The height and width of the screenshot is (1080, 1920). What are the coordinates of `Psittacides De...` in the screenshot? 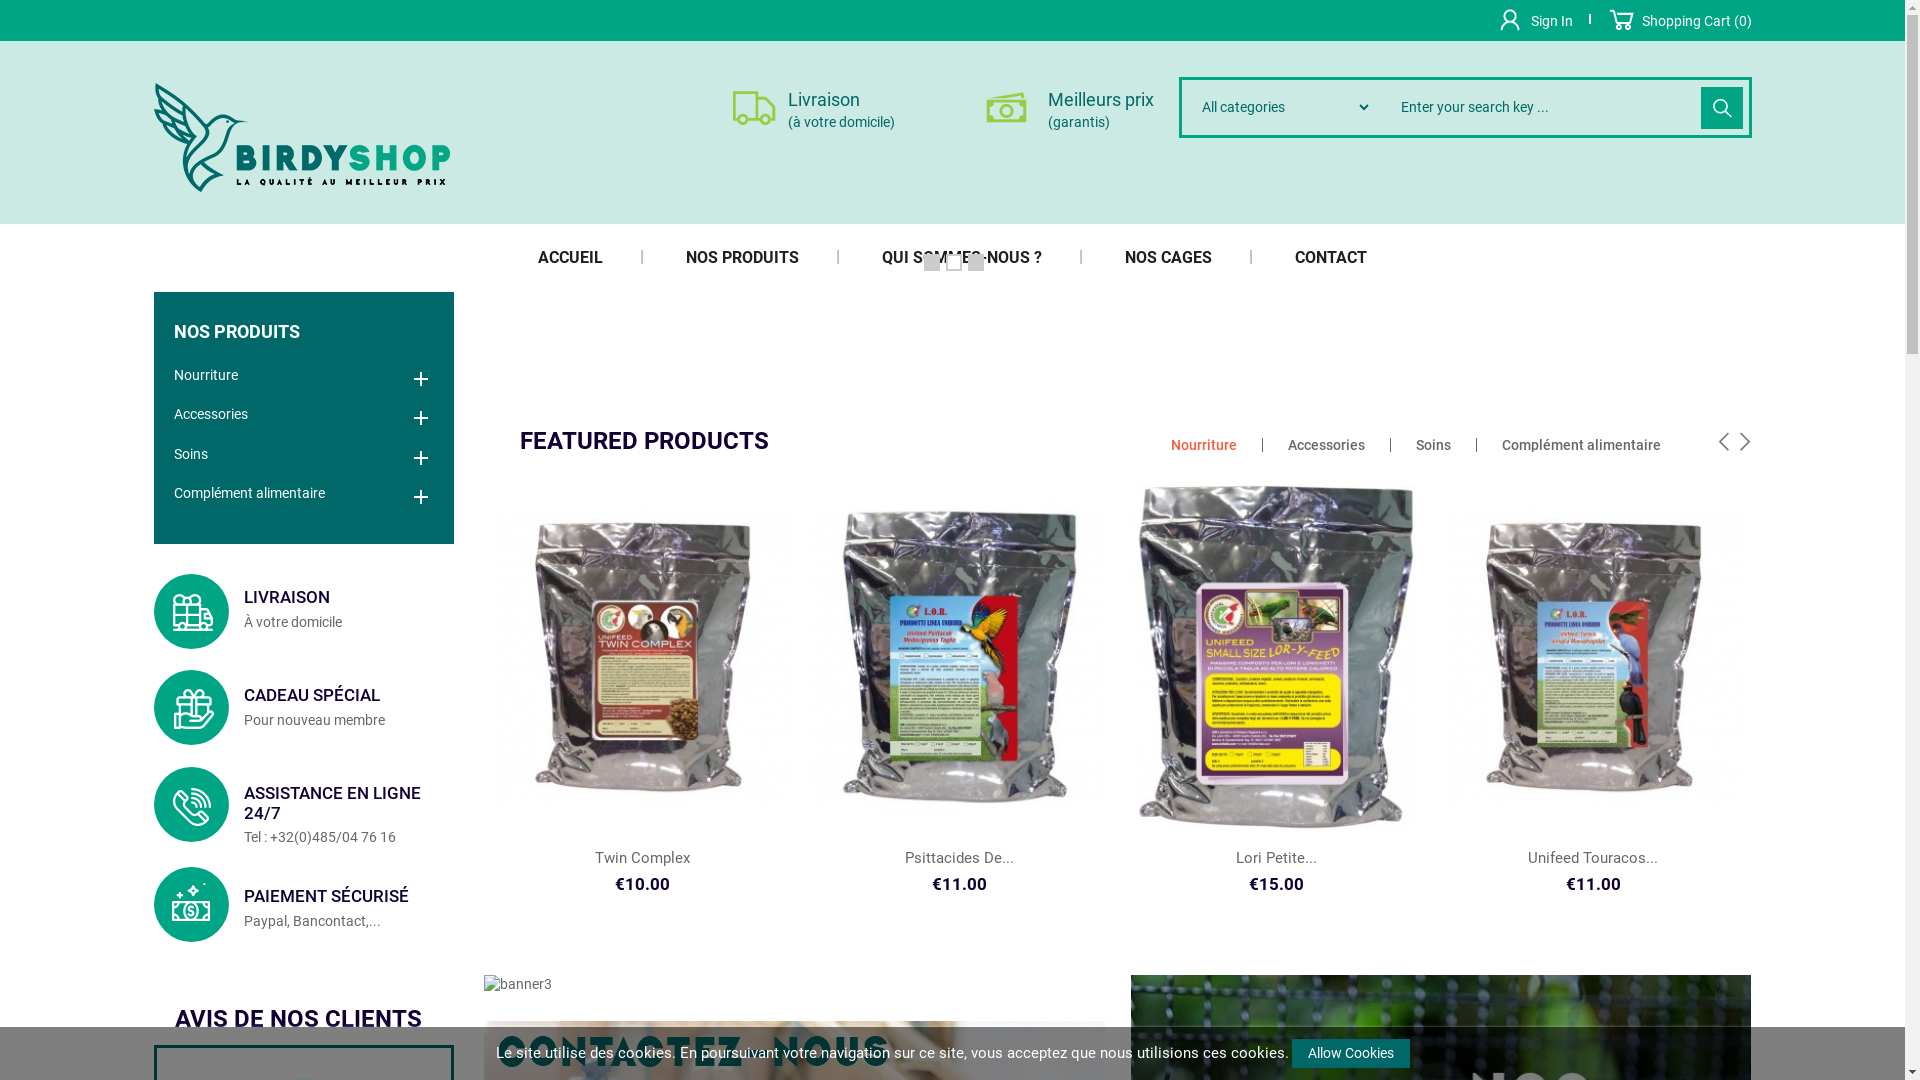 It's located at (959, 858).